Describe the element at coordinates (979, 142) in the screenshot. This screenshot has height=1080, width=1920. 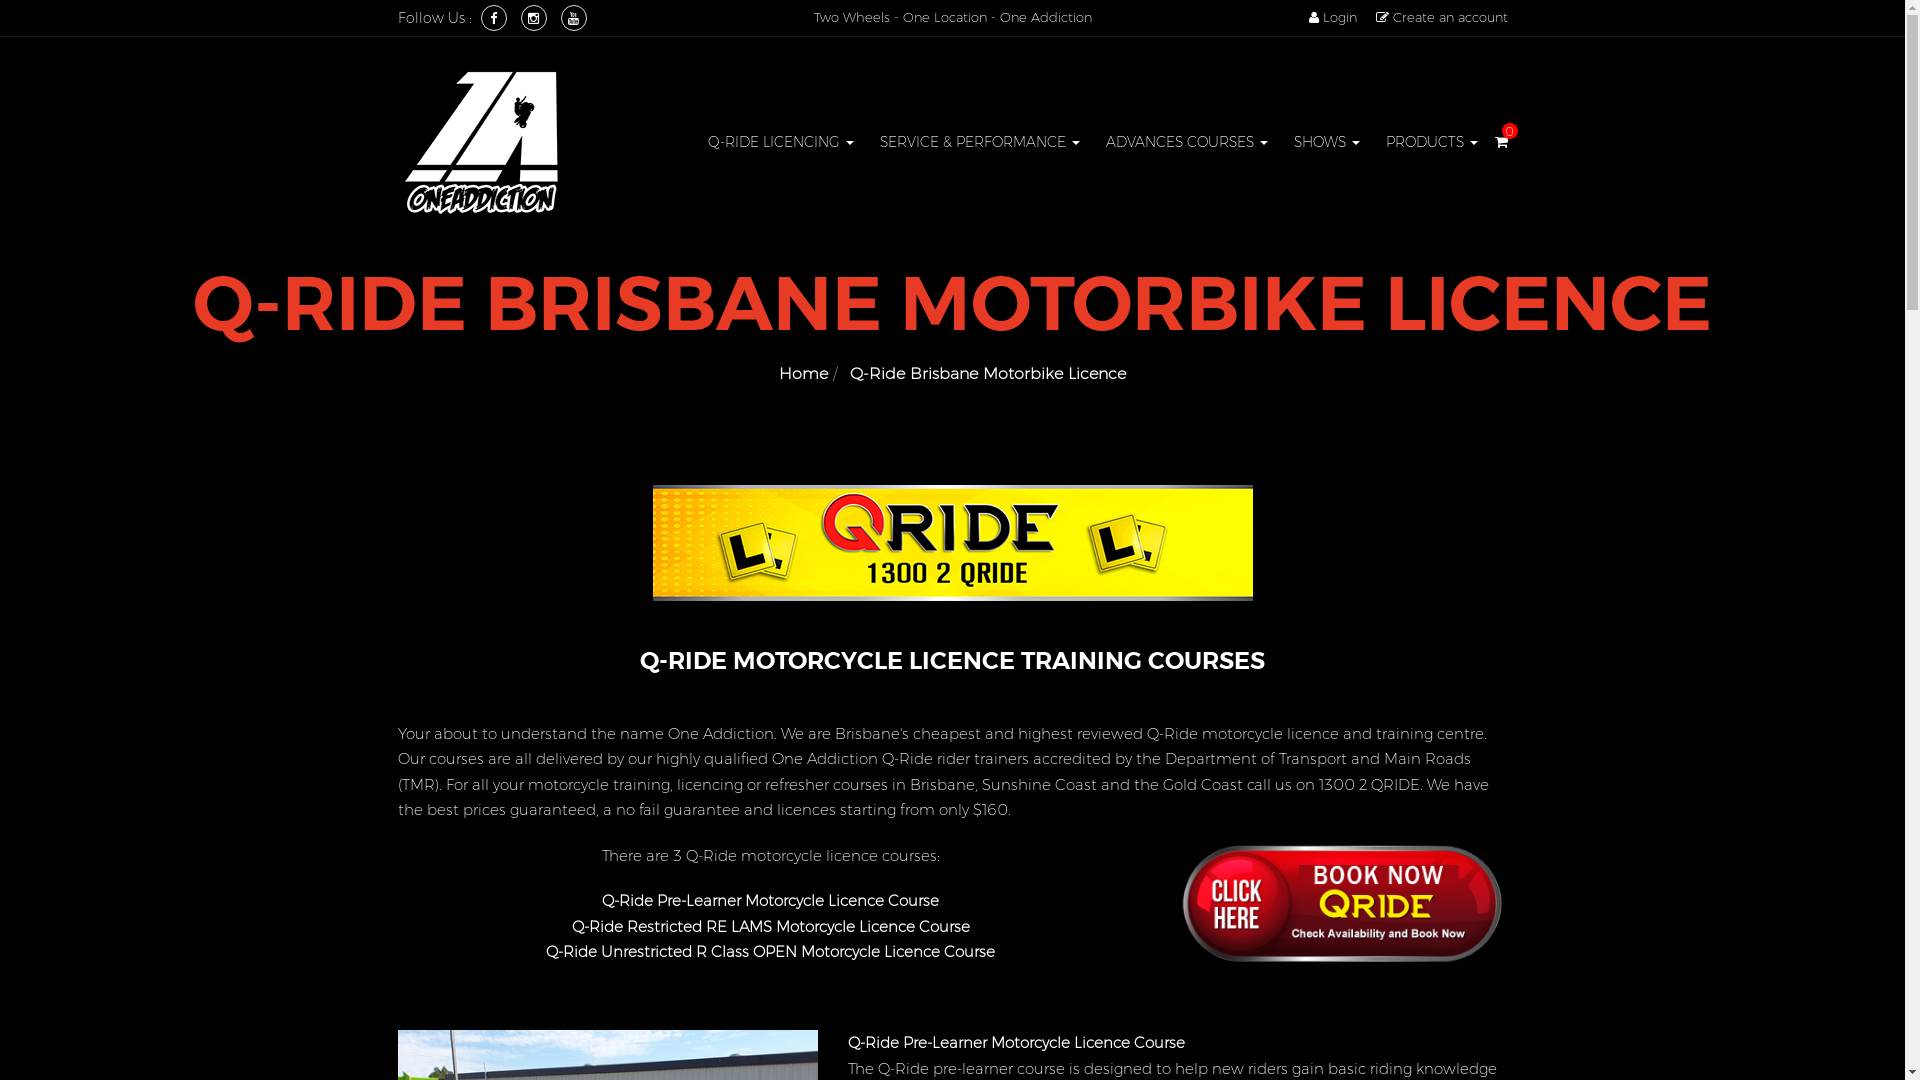
I see `SERVICE & PERFORMANCE` at that location.